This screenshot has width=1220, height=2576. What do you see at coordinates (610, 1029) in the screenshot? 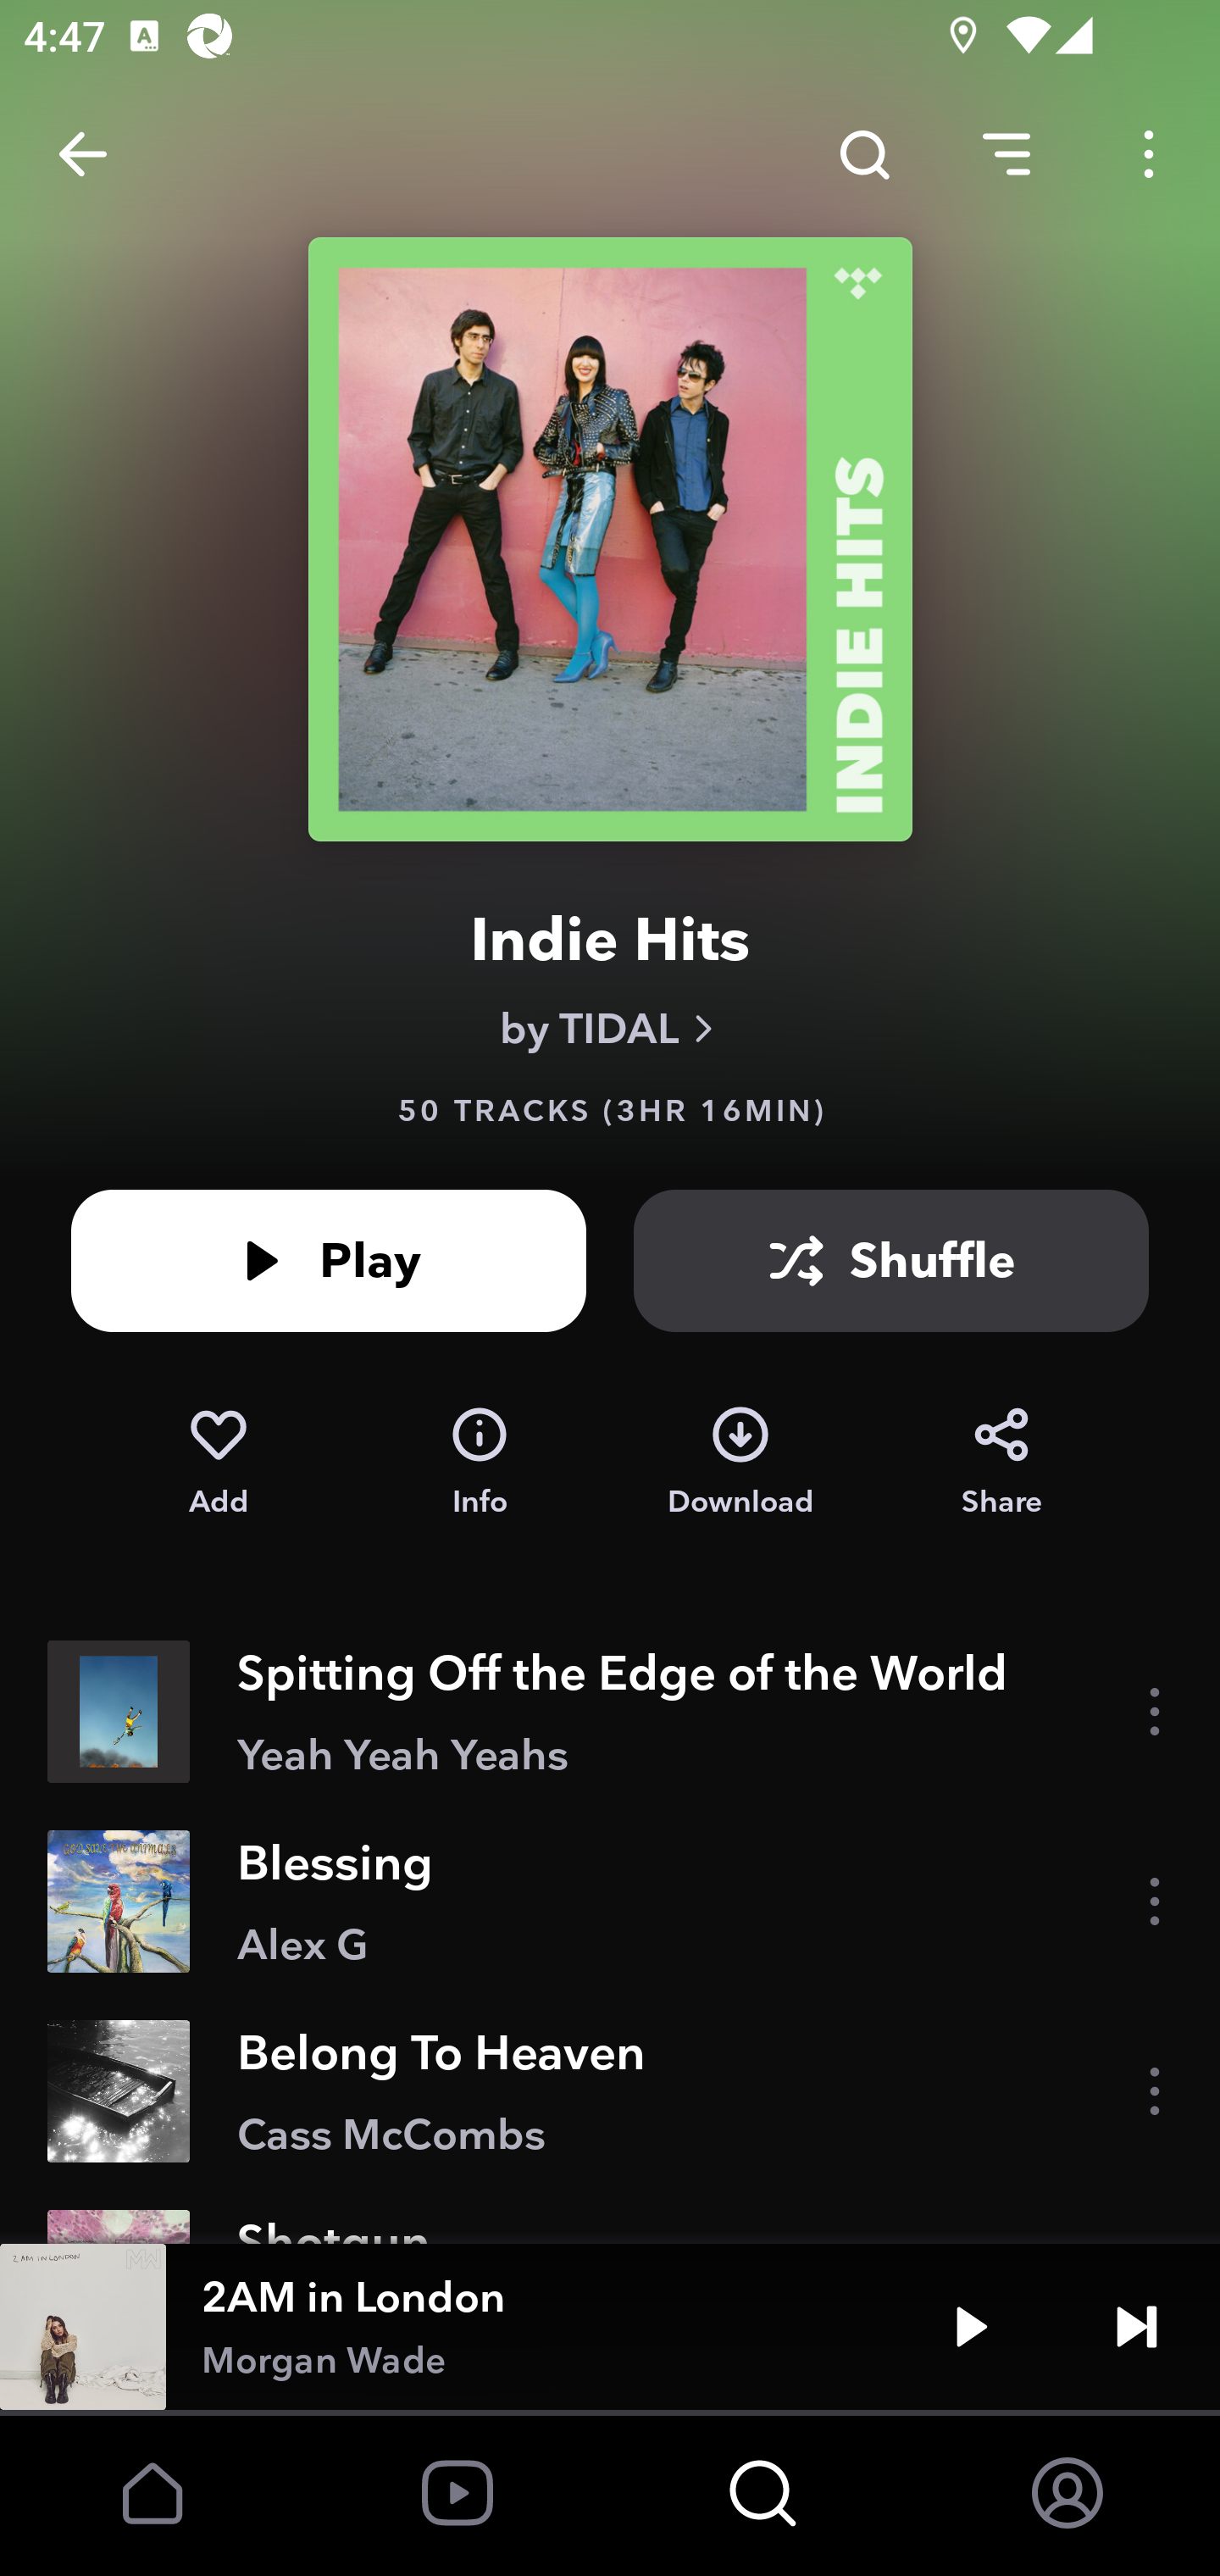
I see `by TIDAL` at bounding box center [610, 1029].